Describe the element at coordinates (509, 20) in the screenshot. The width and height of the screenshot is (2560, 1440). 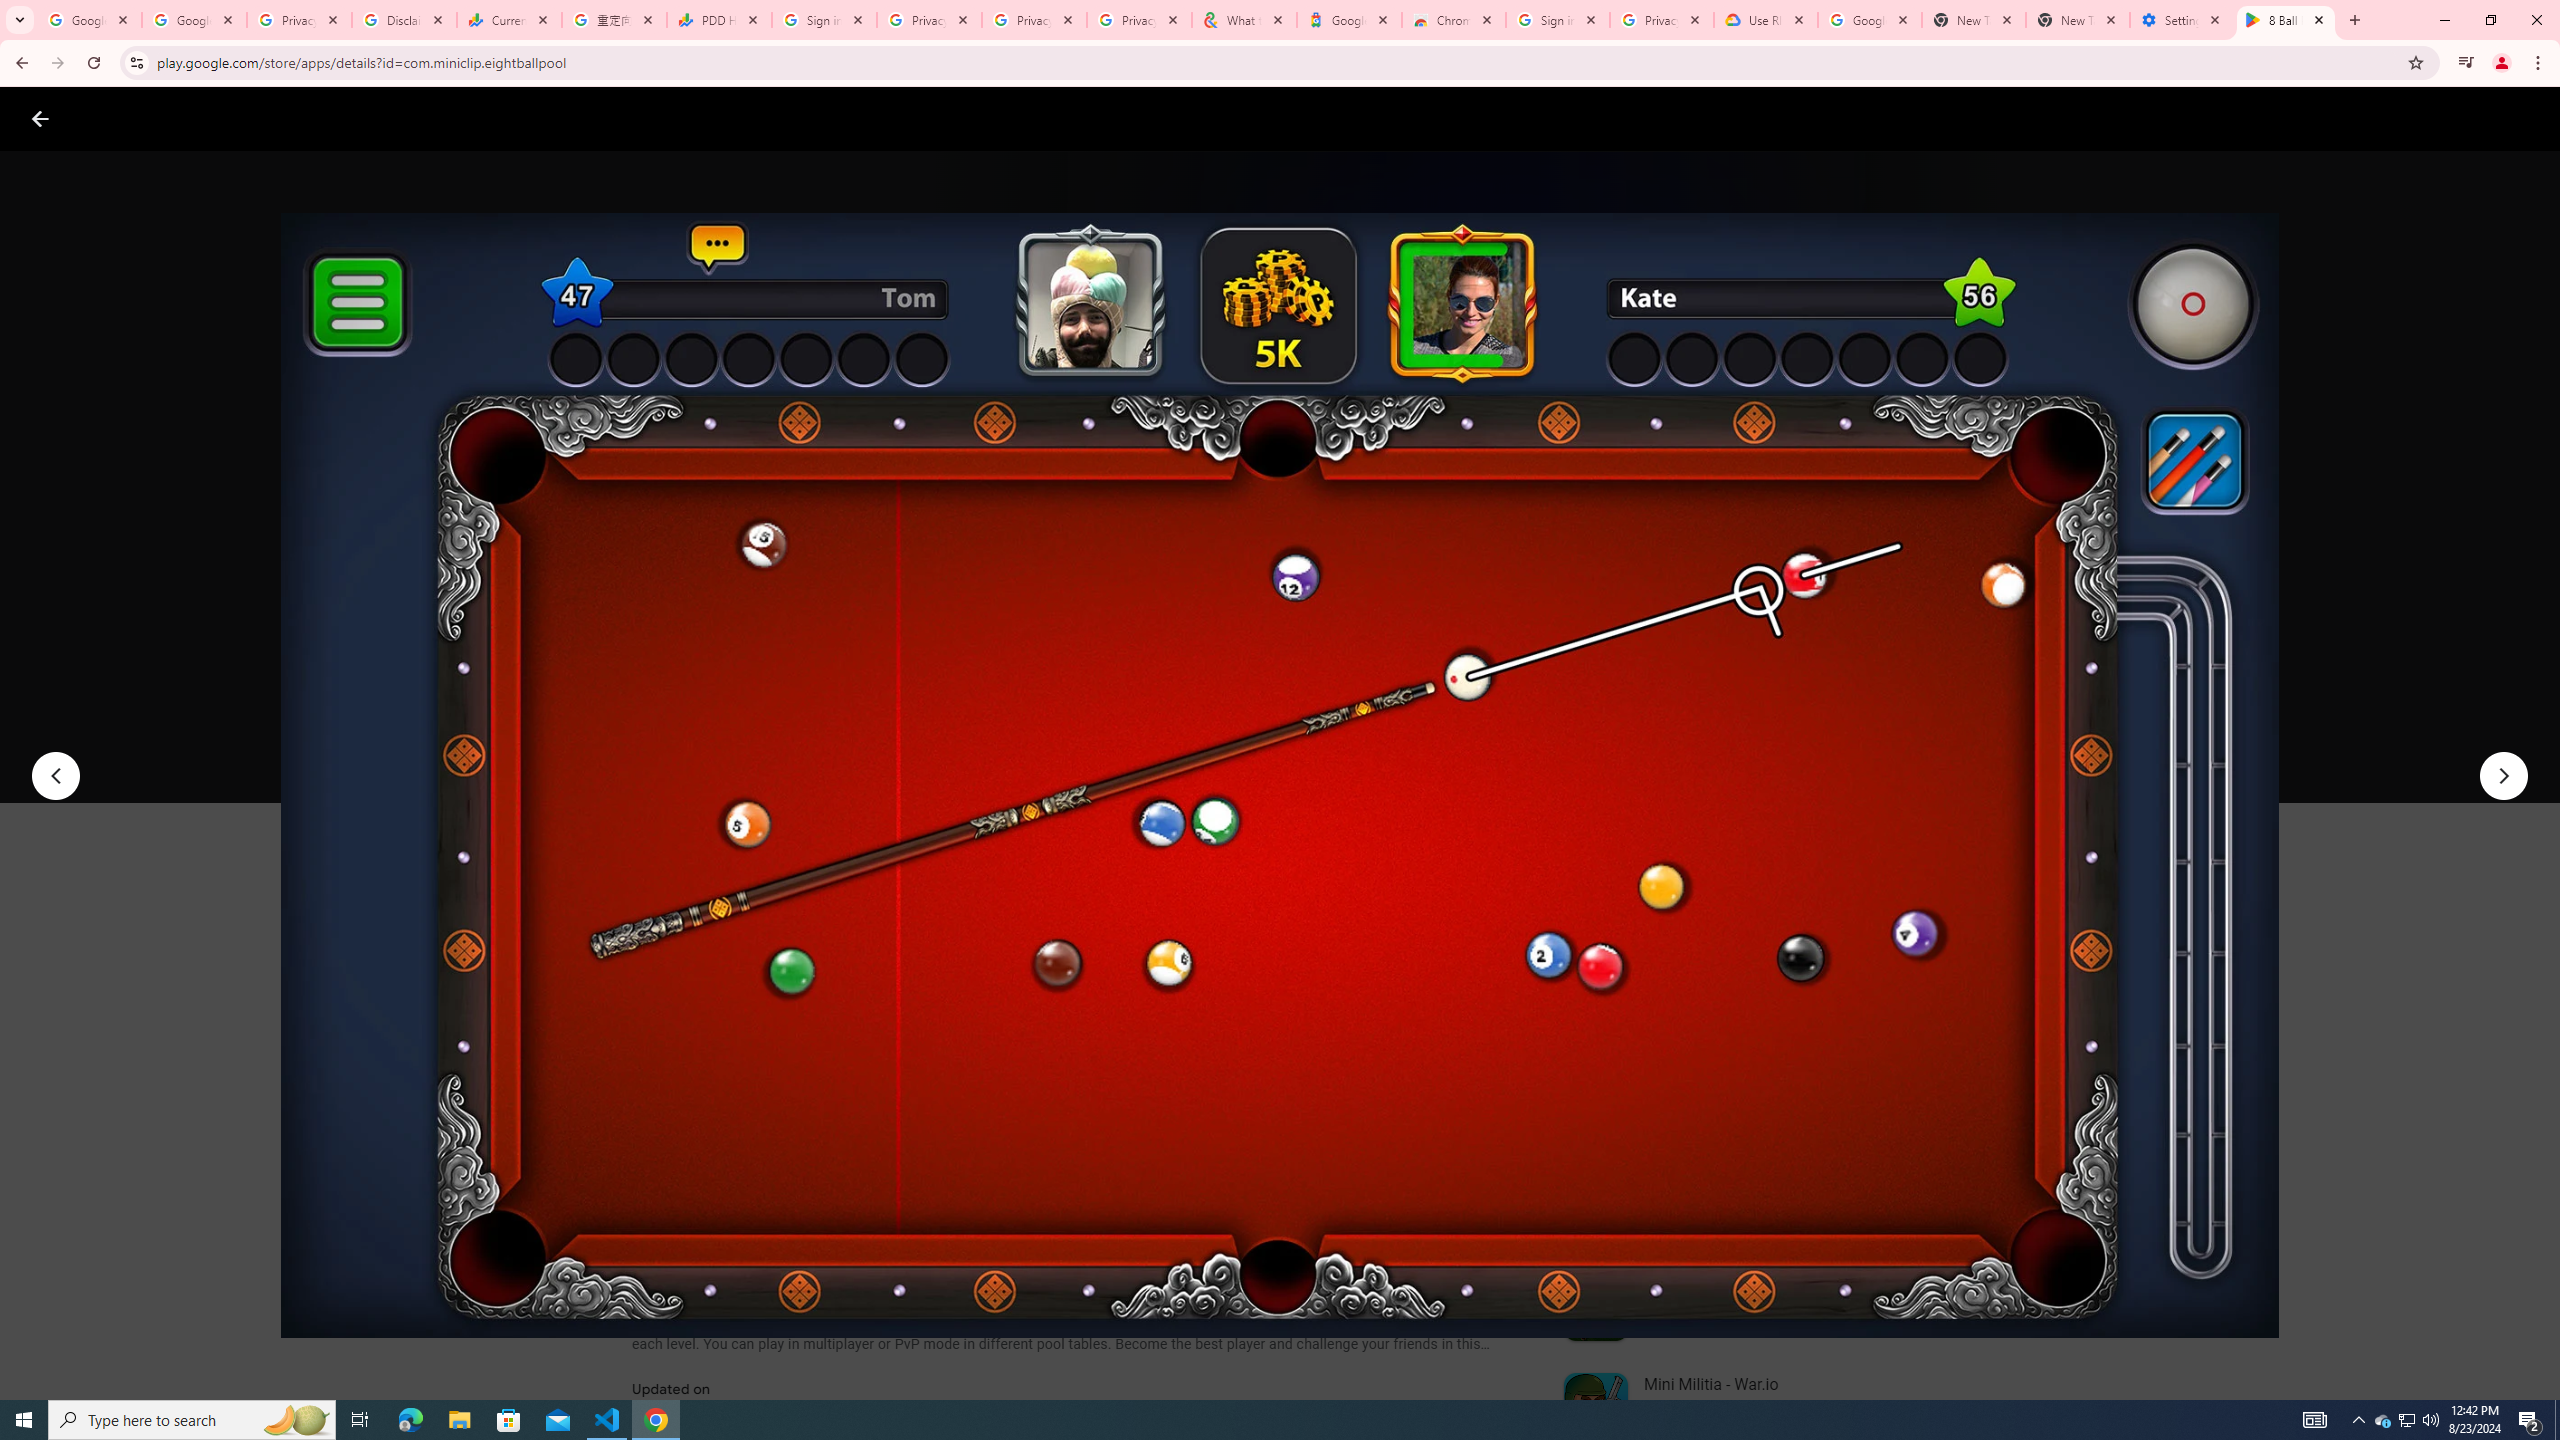
I see `Currencies - Google Finance` at that location.